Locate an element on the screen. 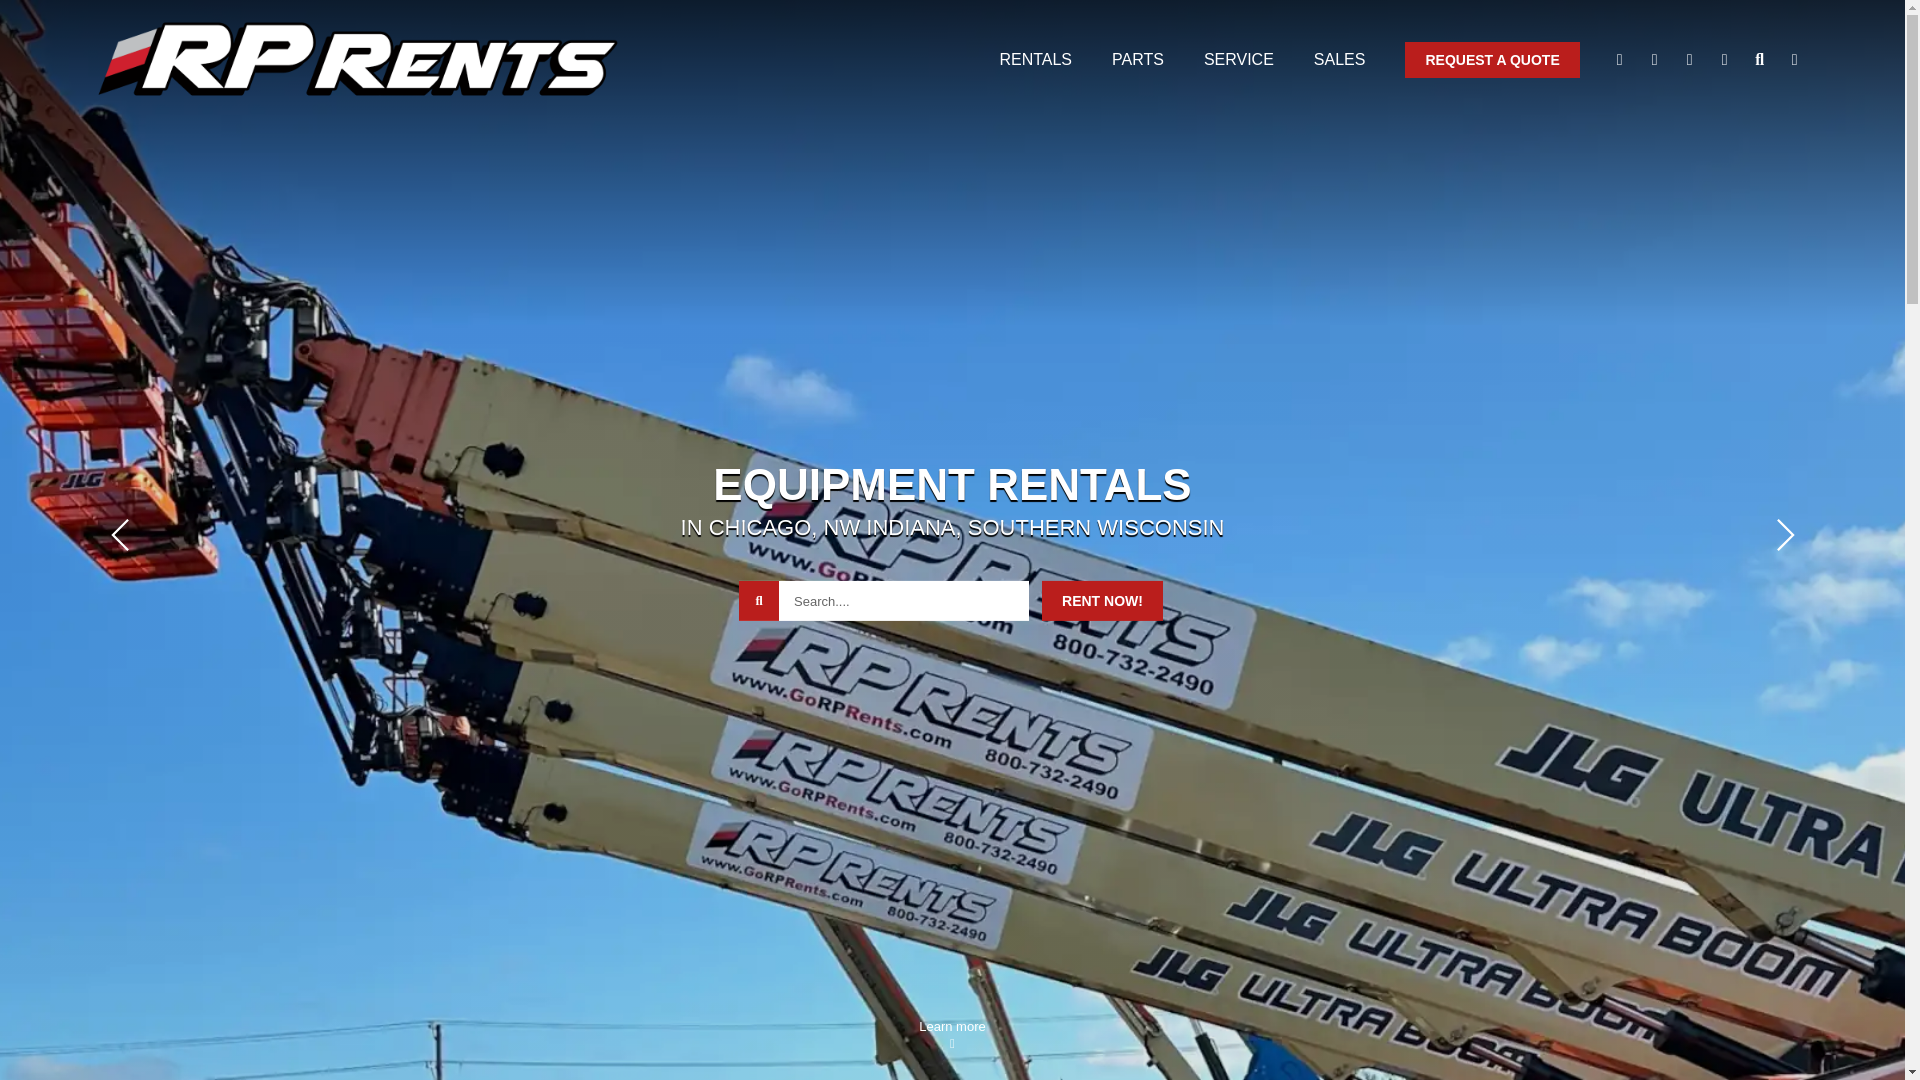  Contact RP Rents in Chicago IL is located at coordinates (1620, 60).